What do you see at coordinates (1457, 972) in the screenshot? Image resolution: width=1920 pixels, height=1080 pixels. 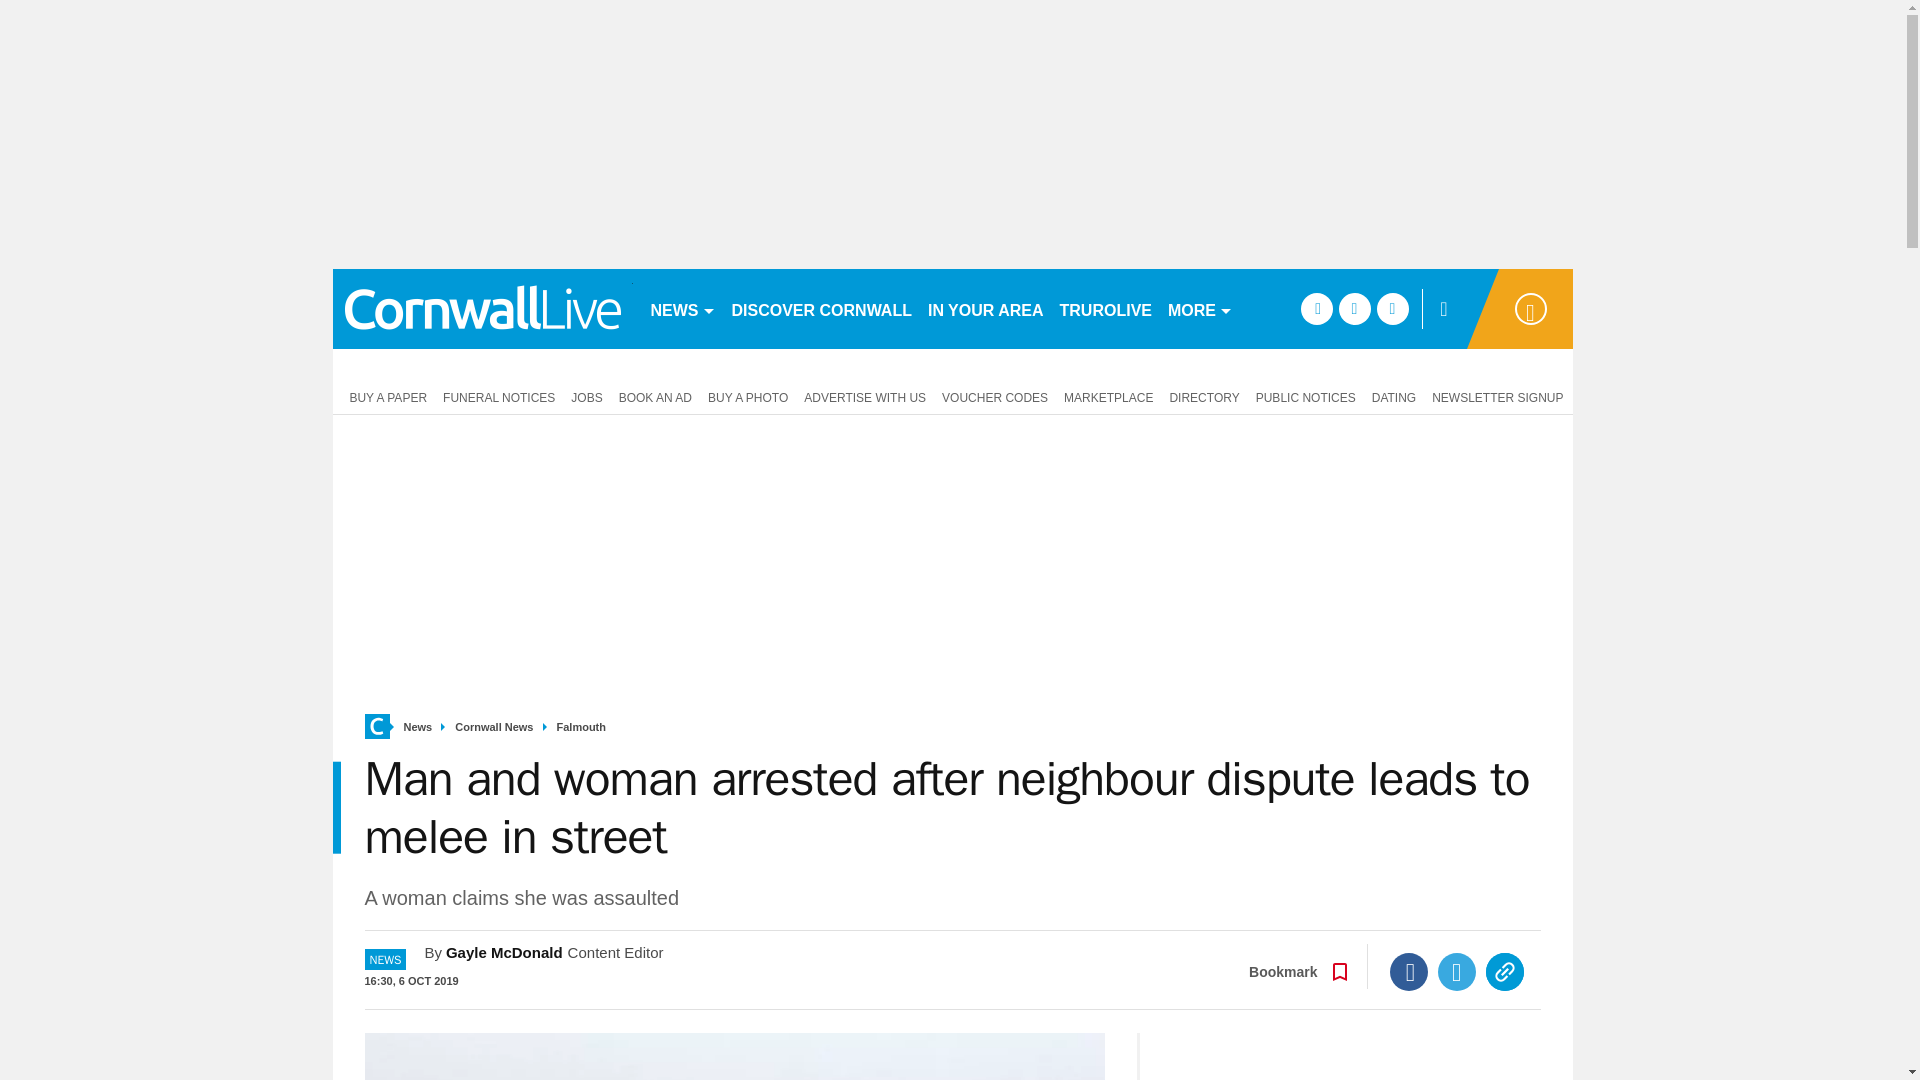 I see `Twitter` at bounding box center [1457, 972].